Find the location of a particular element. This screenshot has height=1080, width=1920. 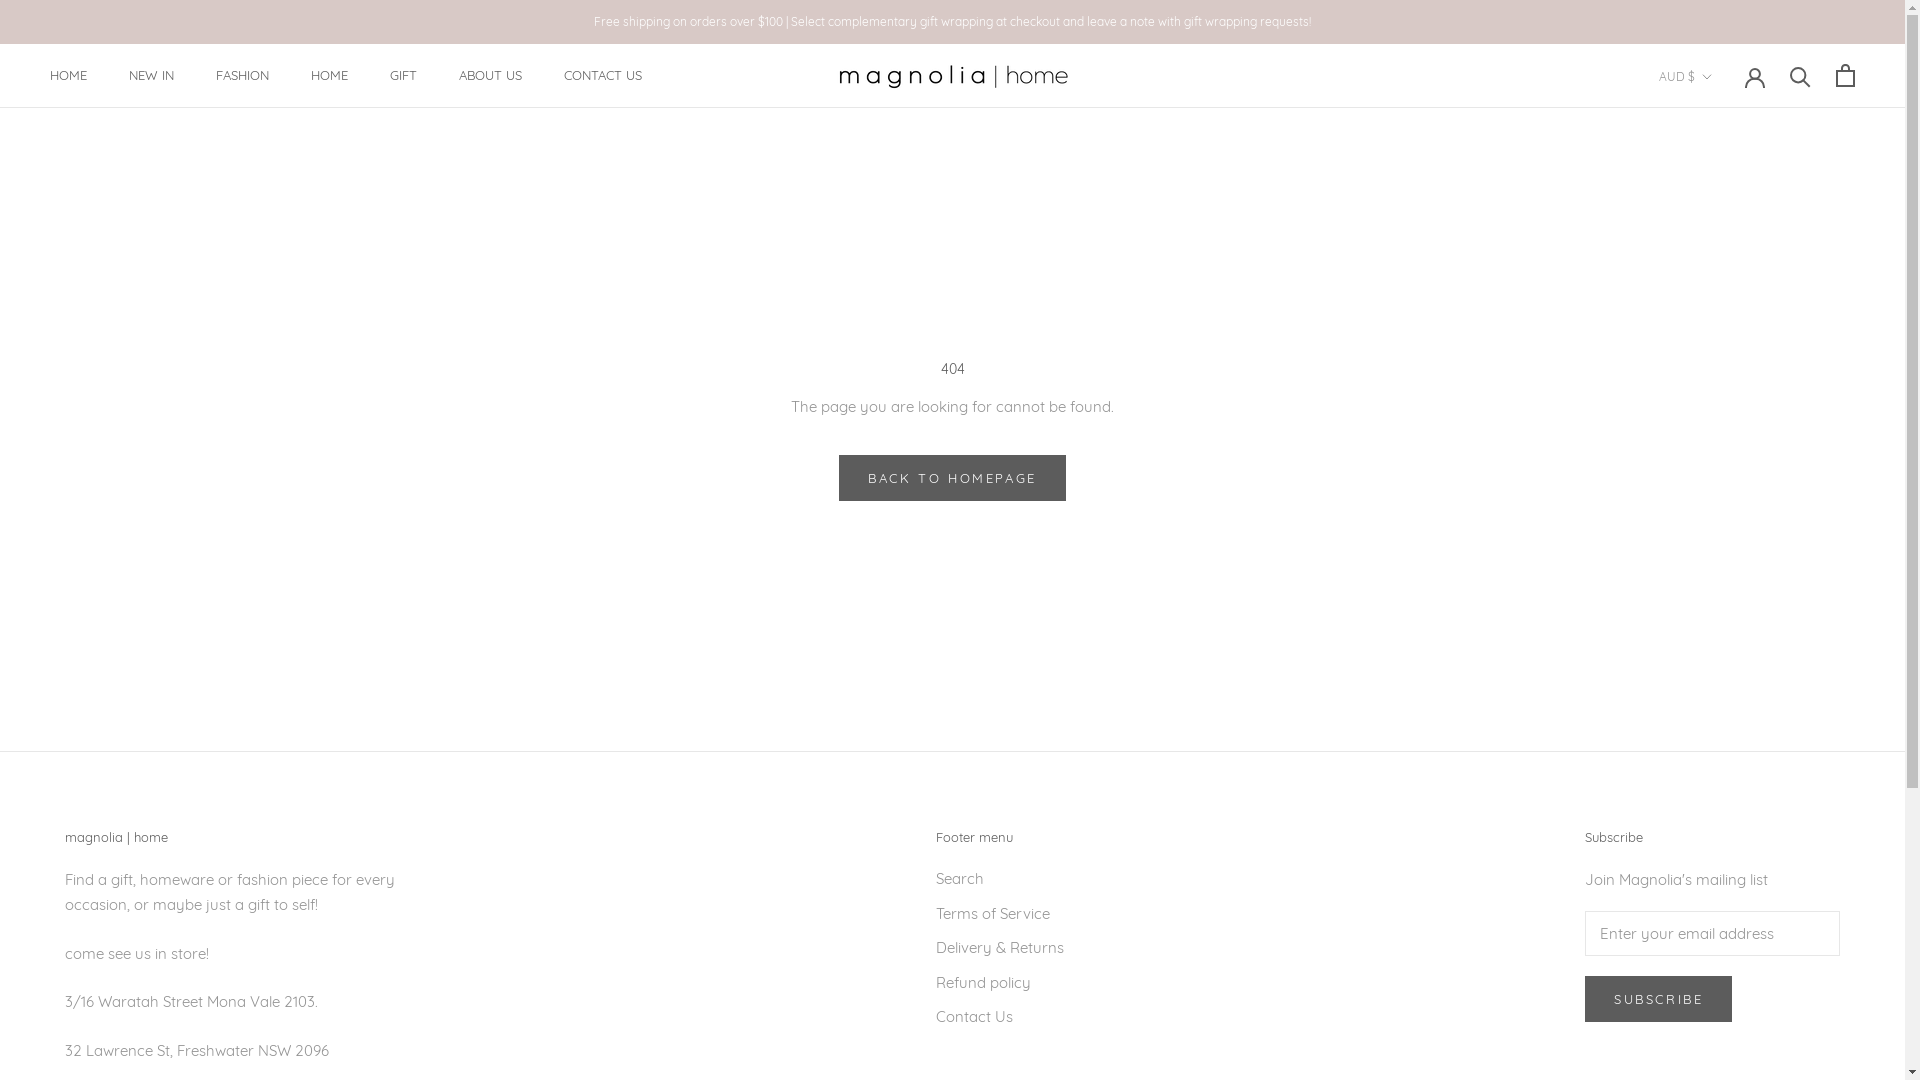

CZK is located at coordinates (1718, 837).